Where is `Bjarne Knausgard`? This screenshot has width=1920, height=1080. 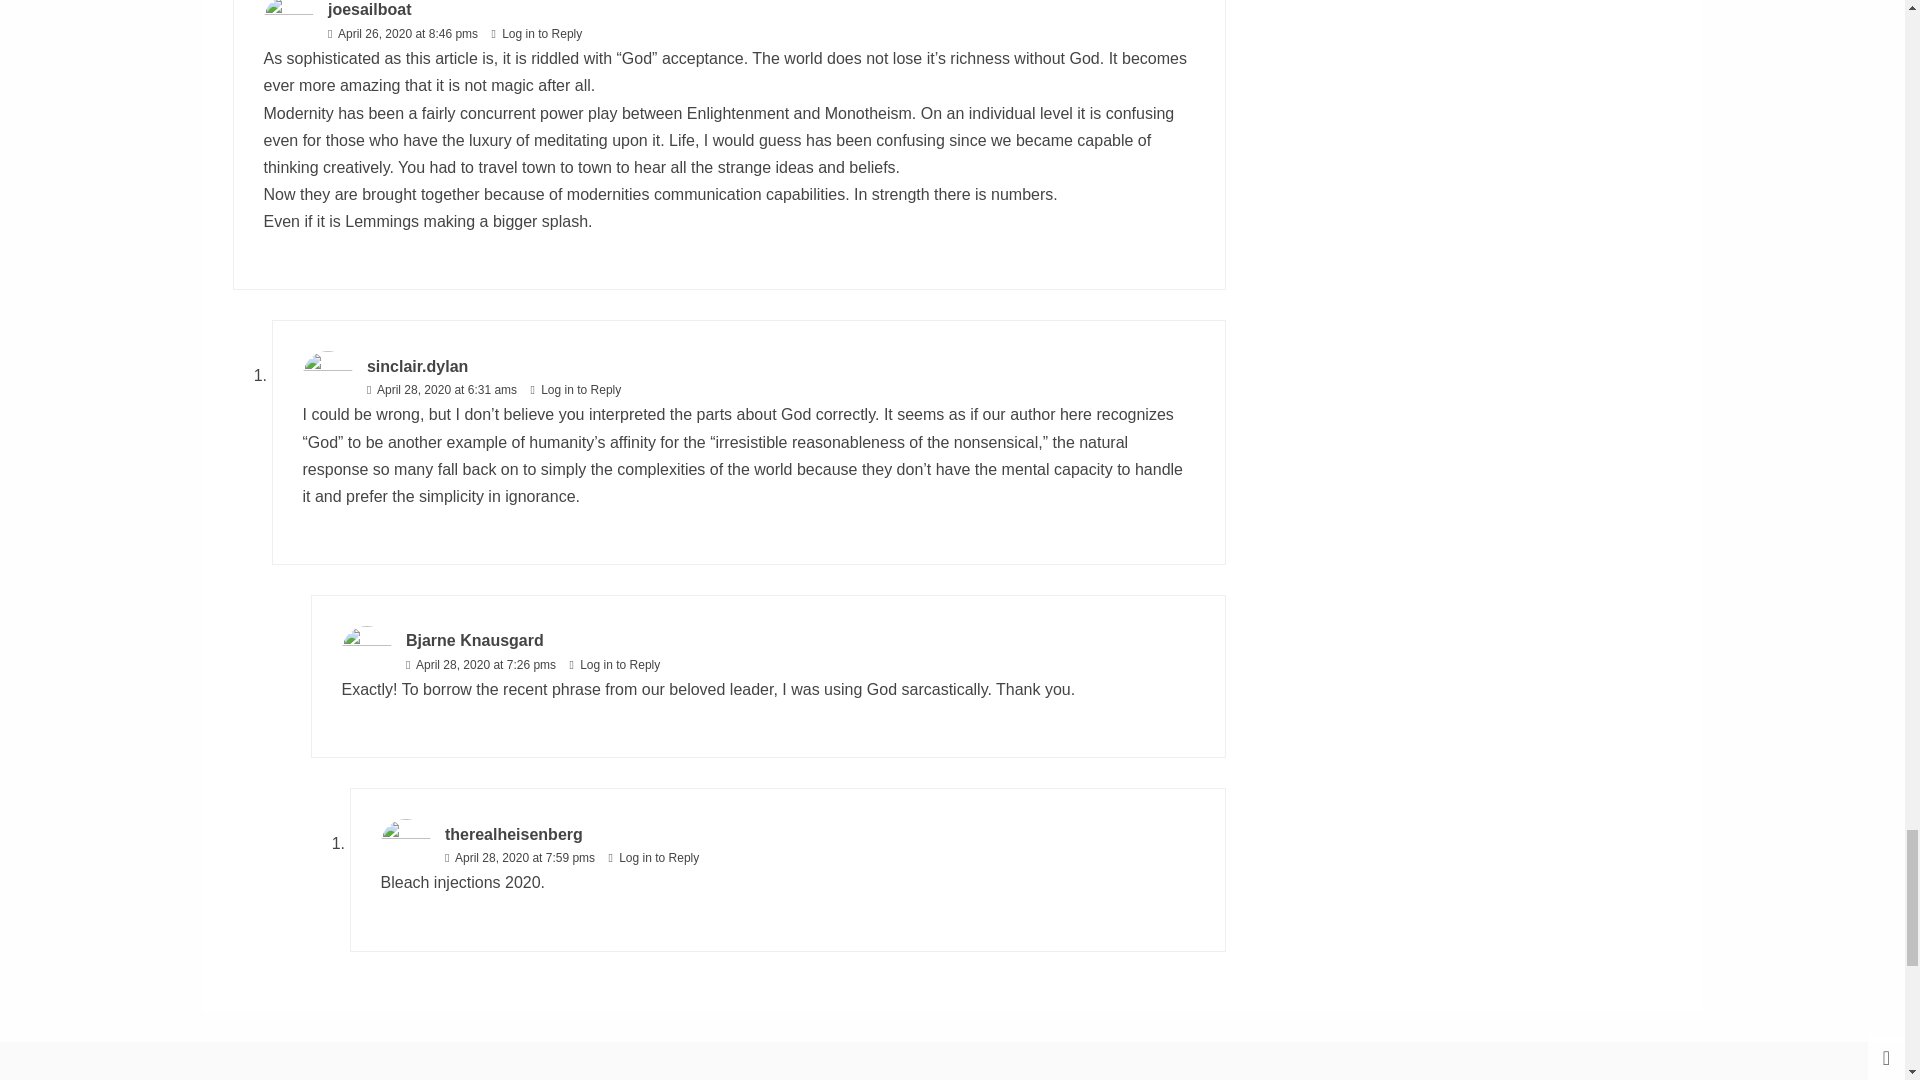
Bjarne Knausgard is located at coordinates (474, 640).